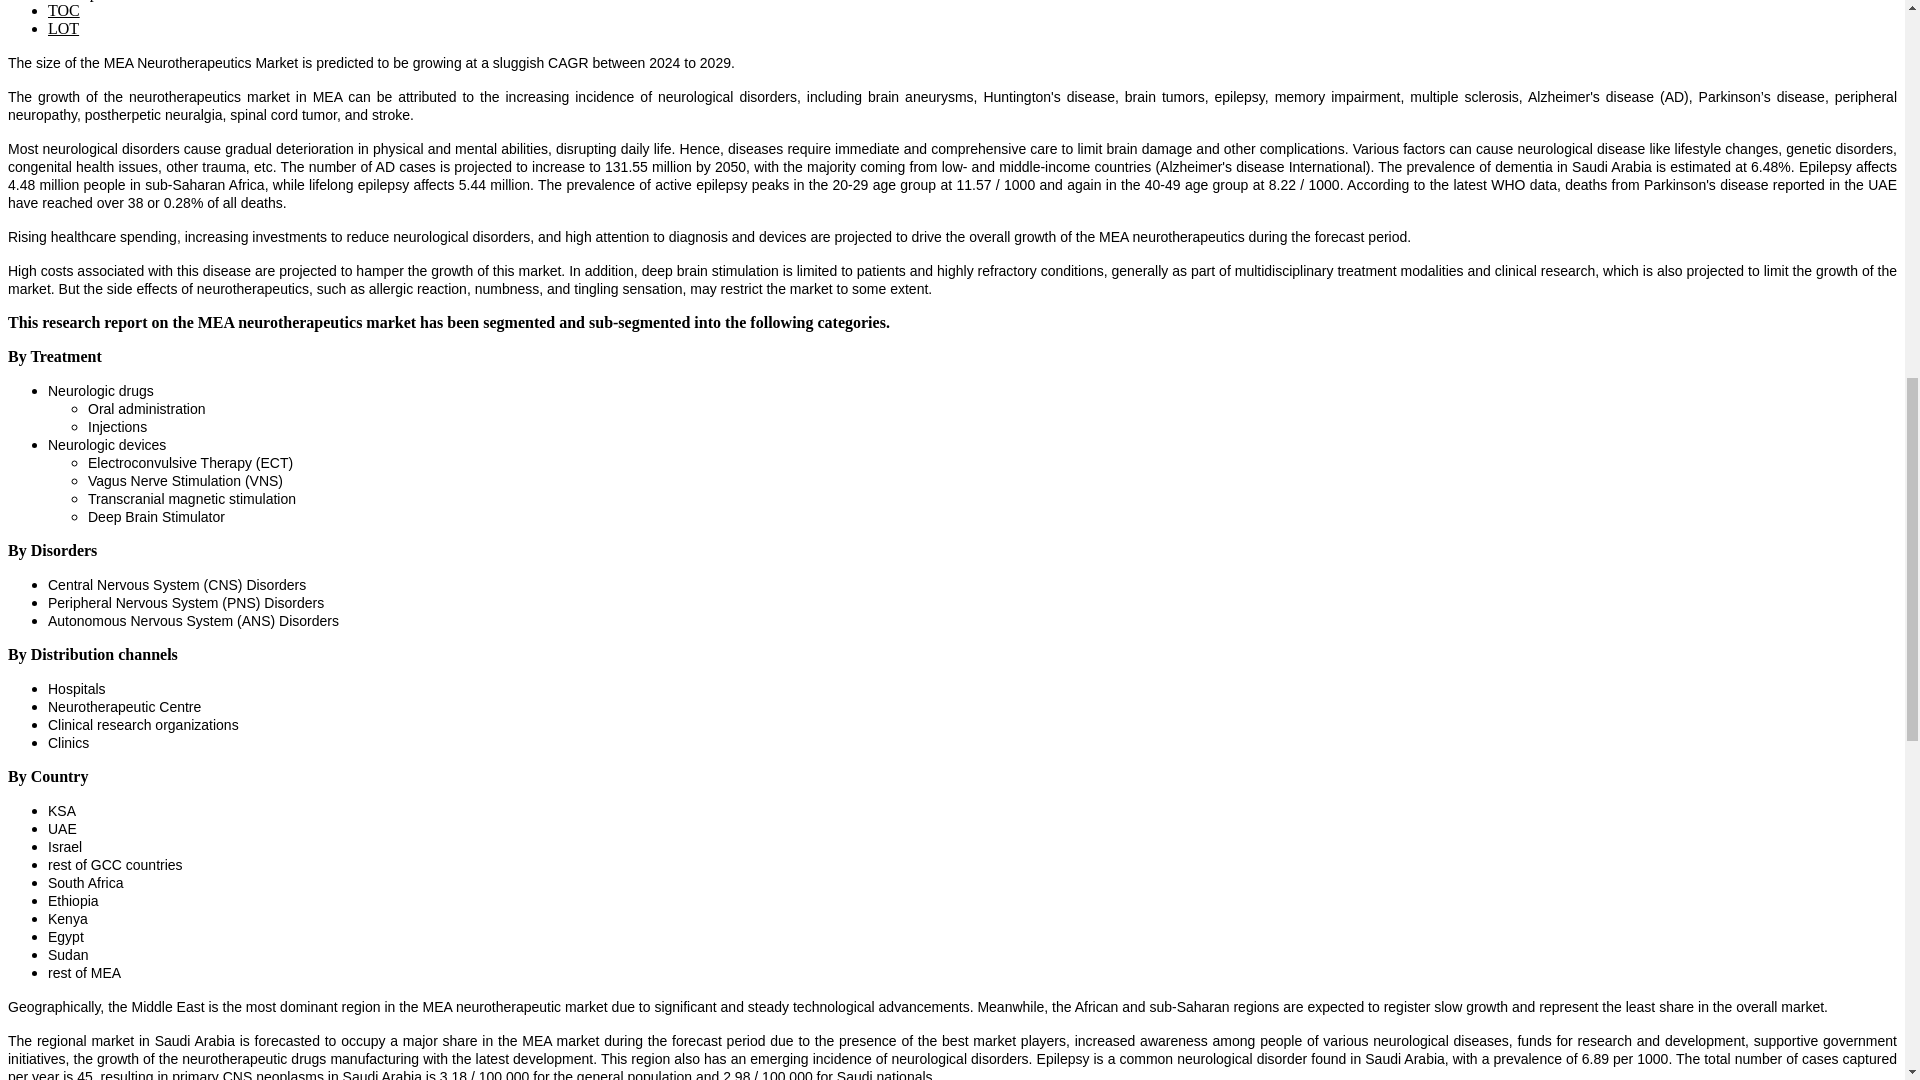  I want to click on Description, so click(85, 0).